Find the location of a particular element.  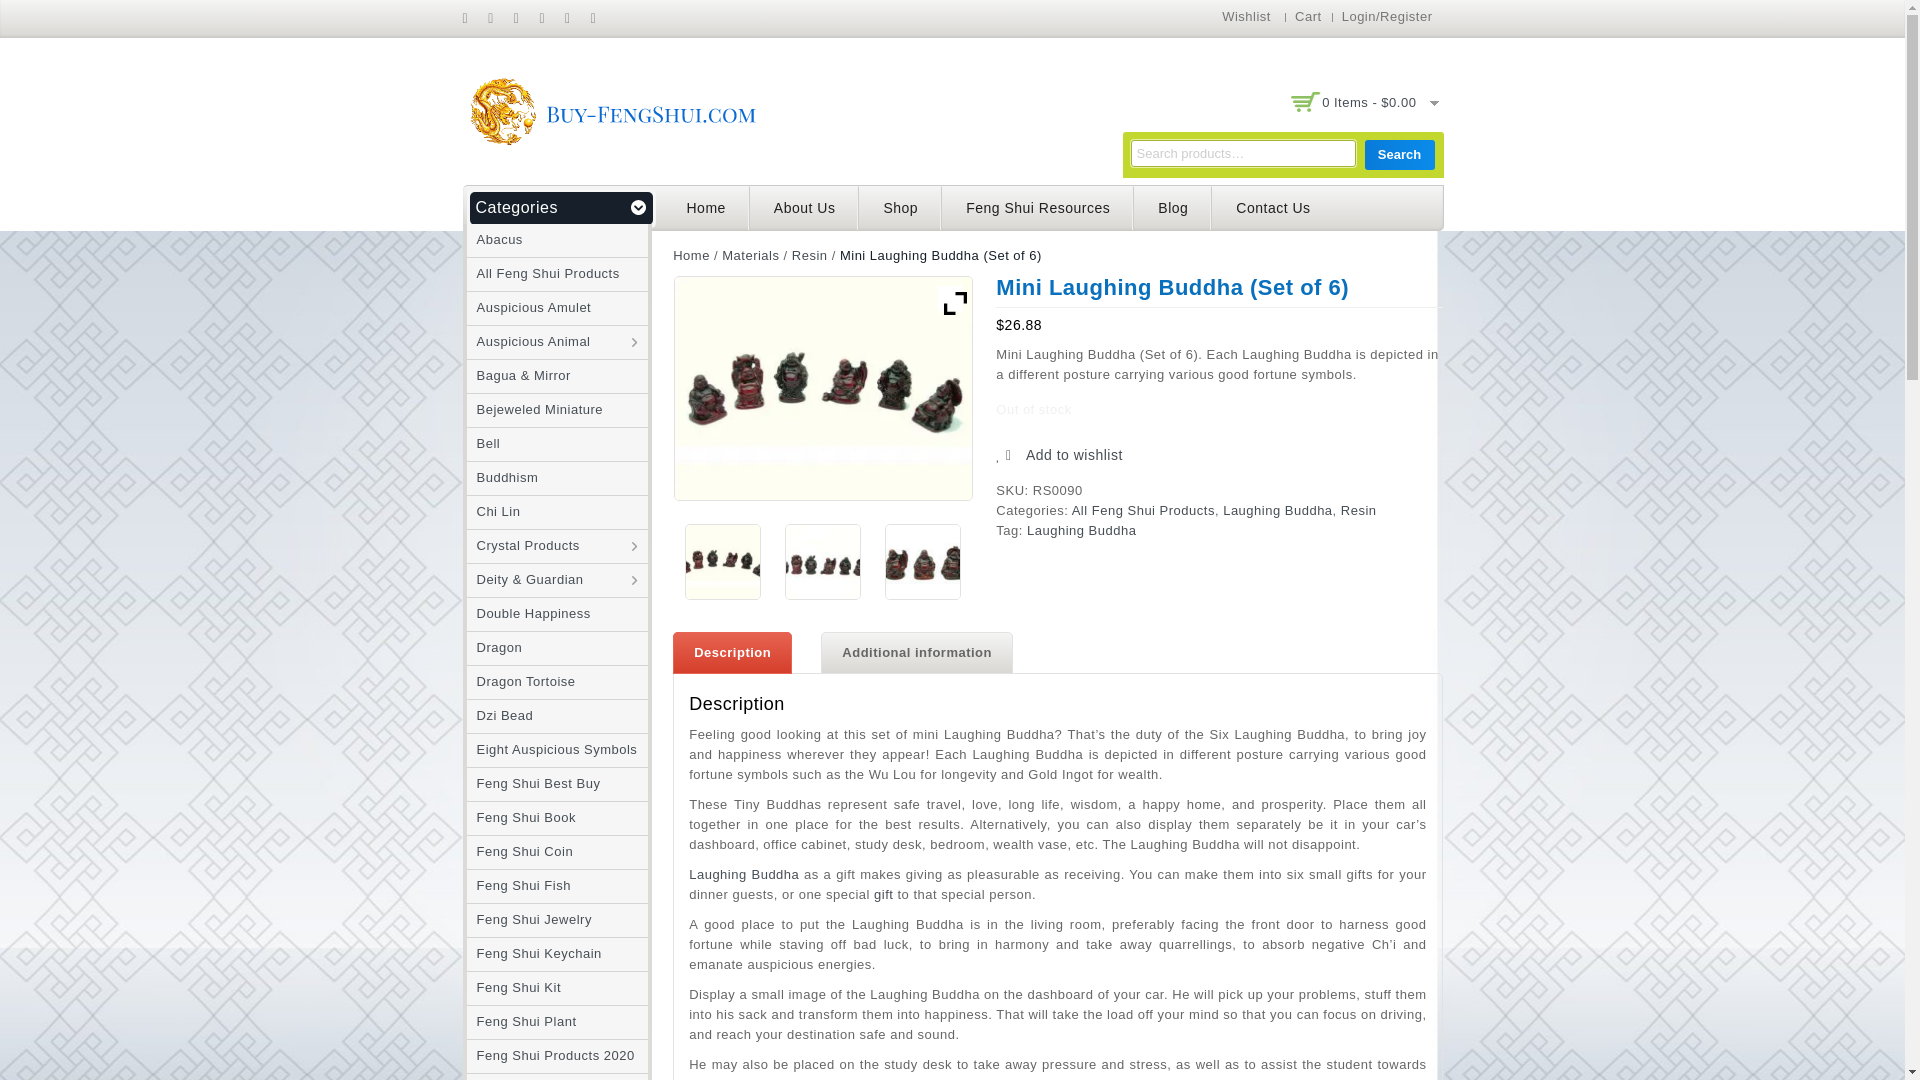

View your shopping cart is located at coordinates (1364, 103).